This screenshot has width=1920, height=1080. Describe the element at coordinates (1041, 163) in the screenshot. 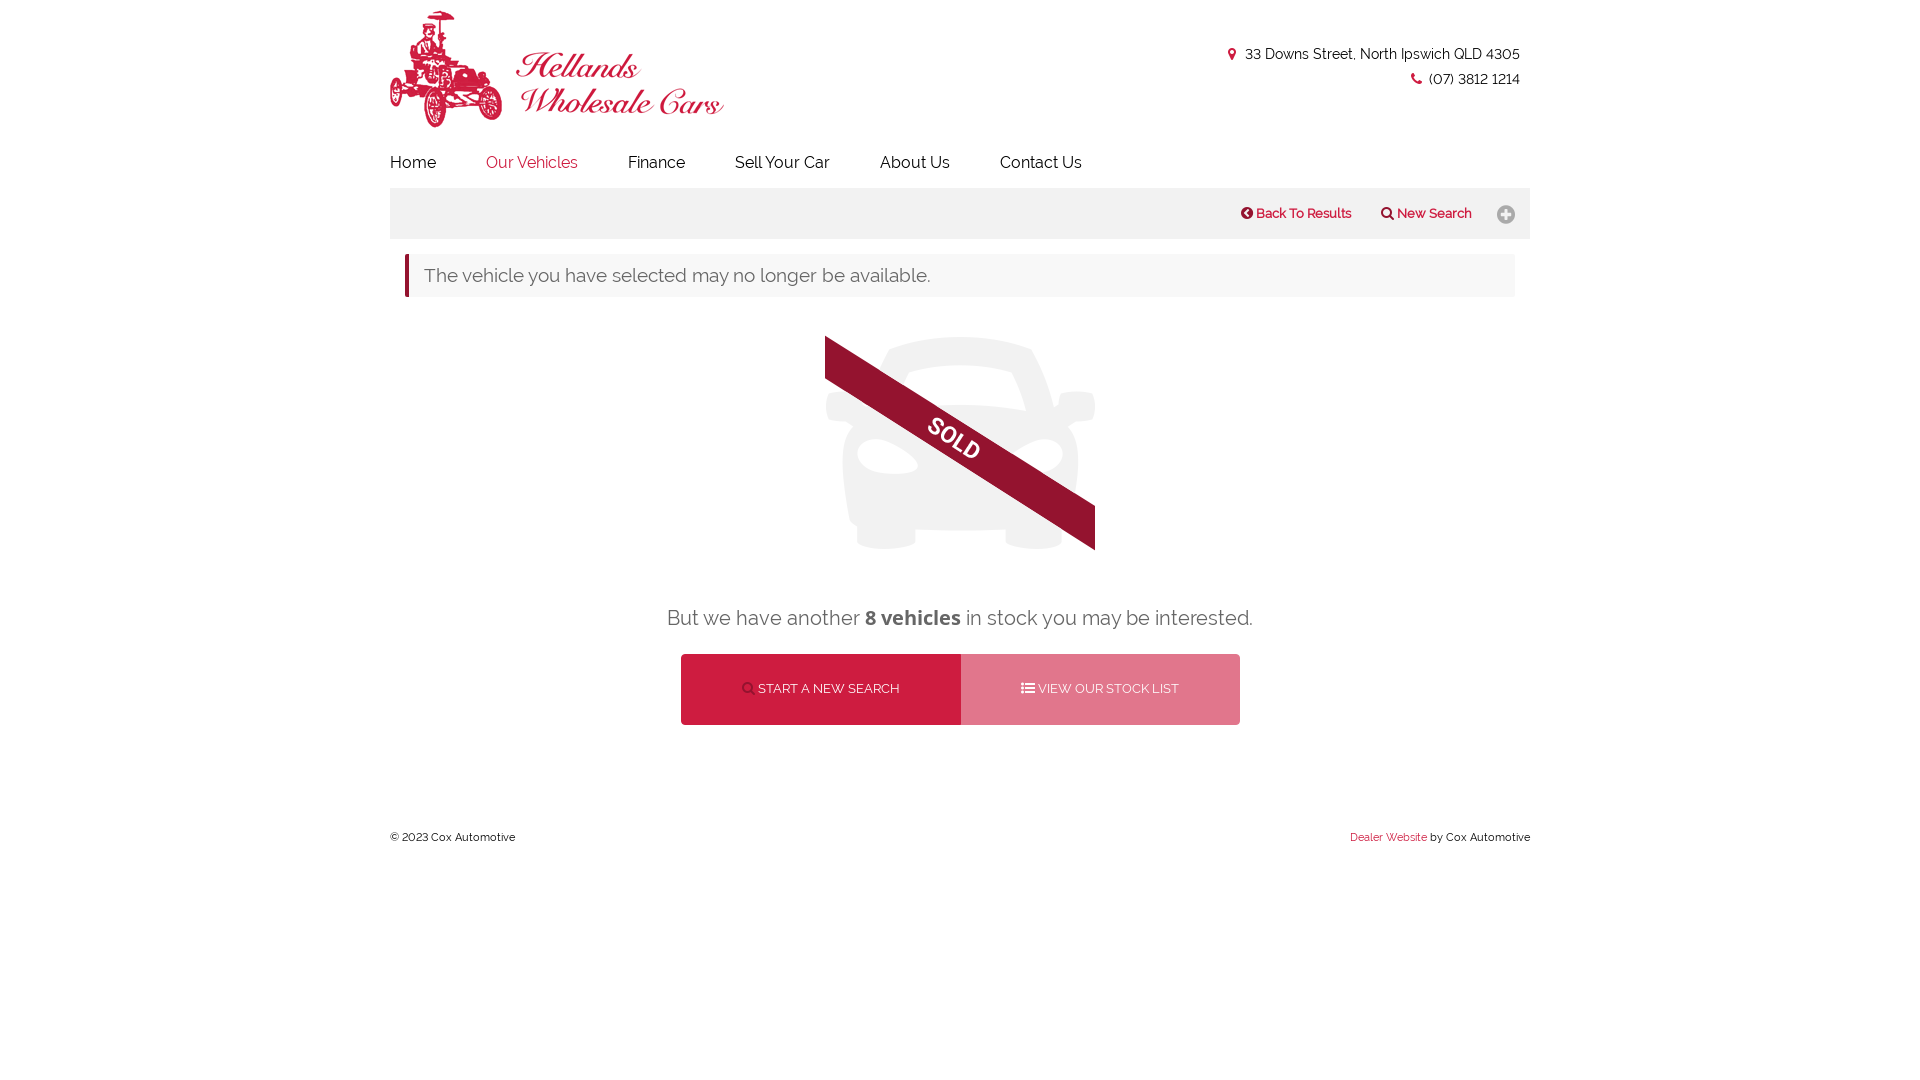

I see `Contact Us` at that location.